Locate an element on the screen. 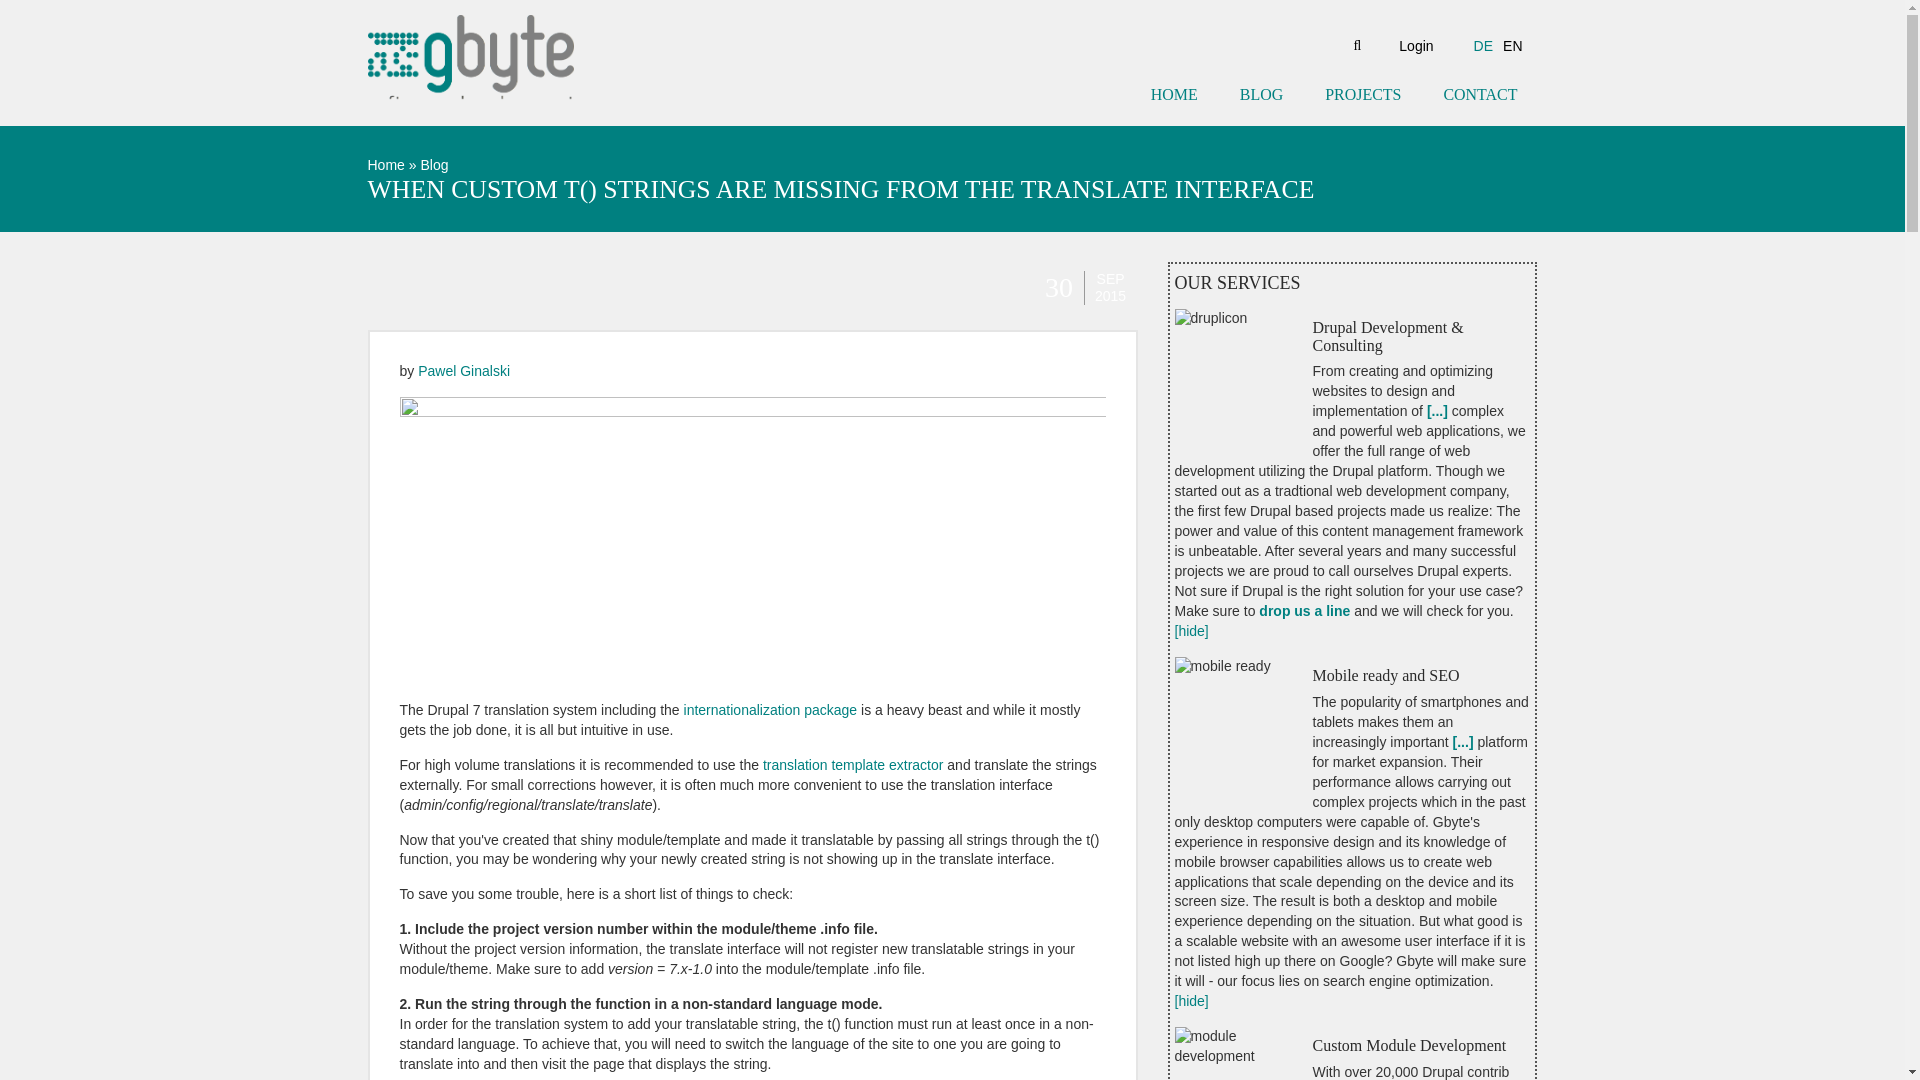  Home is located at coordinates (386, 164).